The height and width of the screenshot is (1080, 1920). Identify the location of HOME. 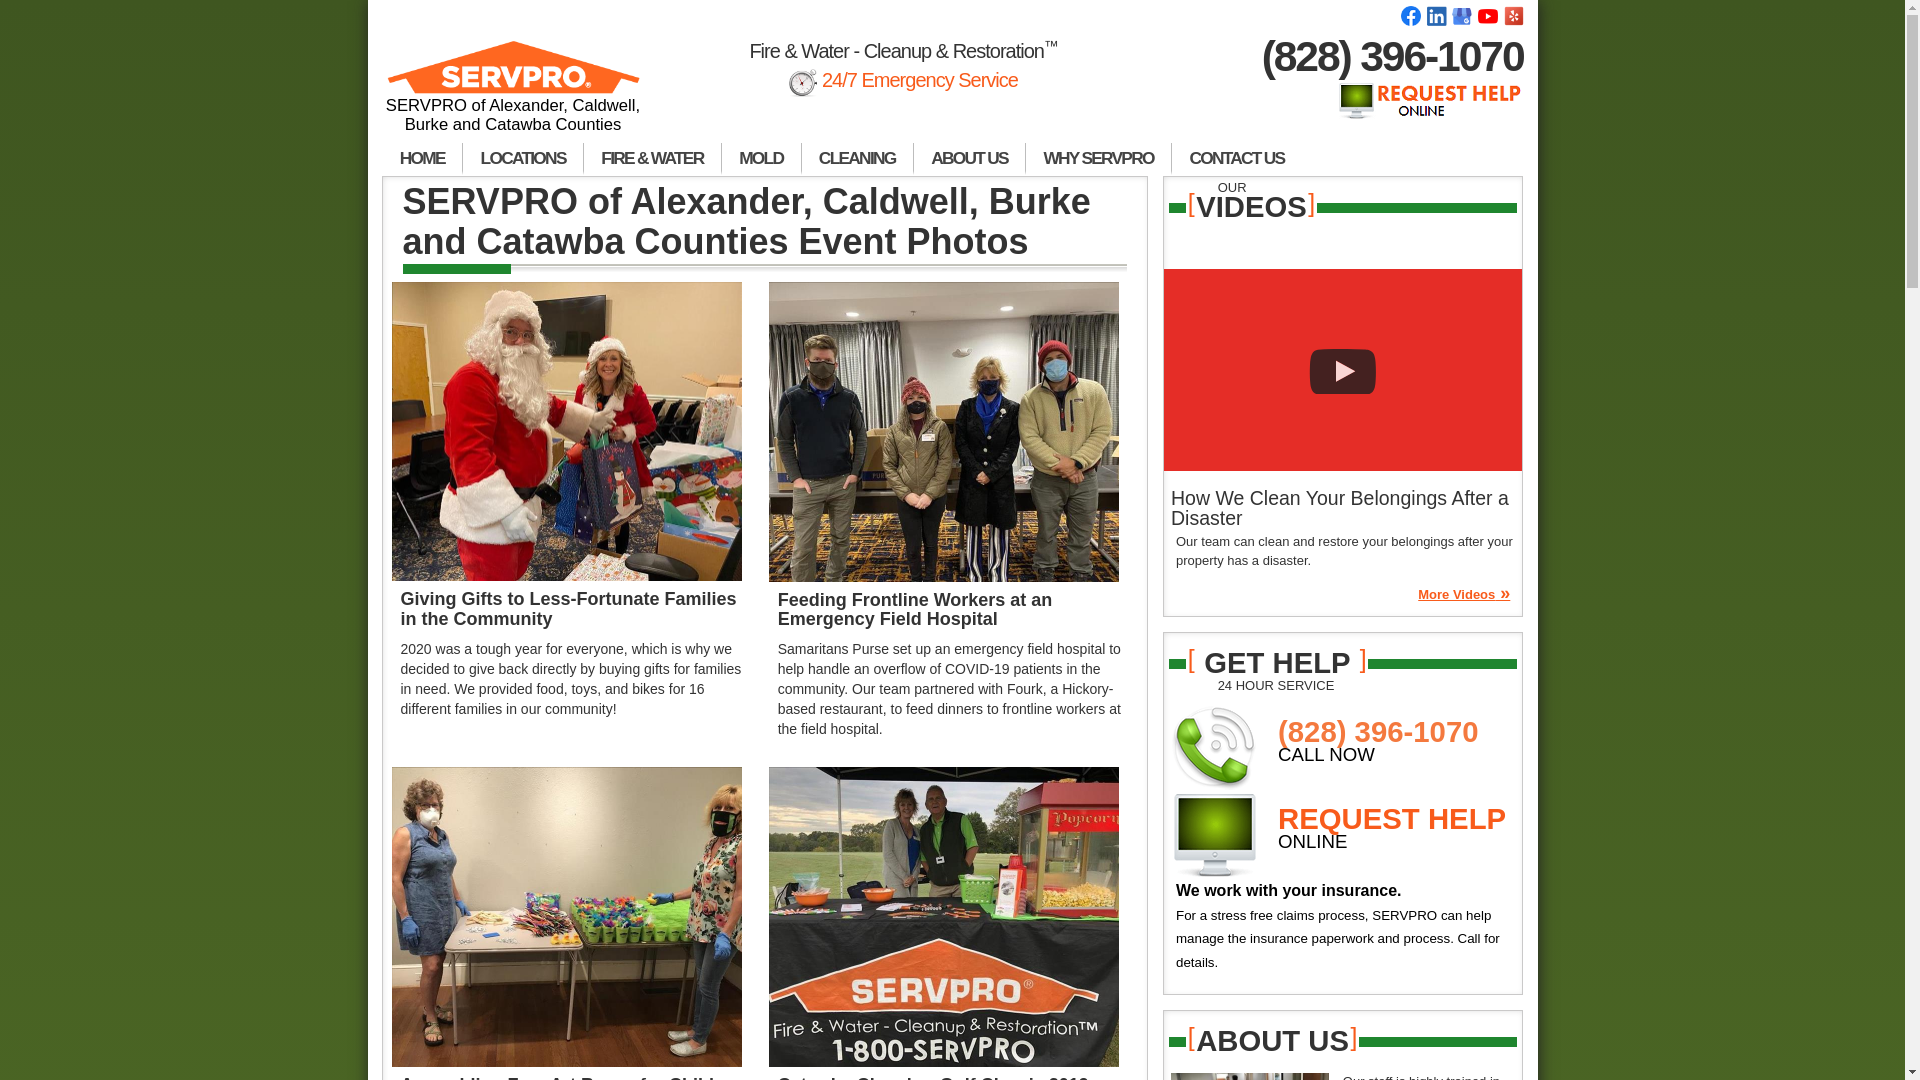
(422, 158).